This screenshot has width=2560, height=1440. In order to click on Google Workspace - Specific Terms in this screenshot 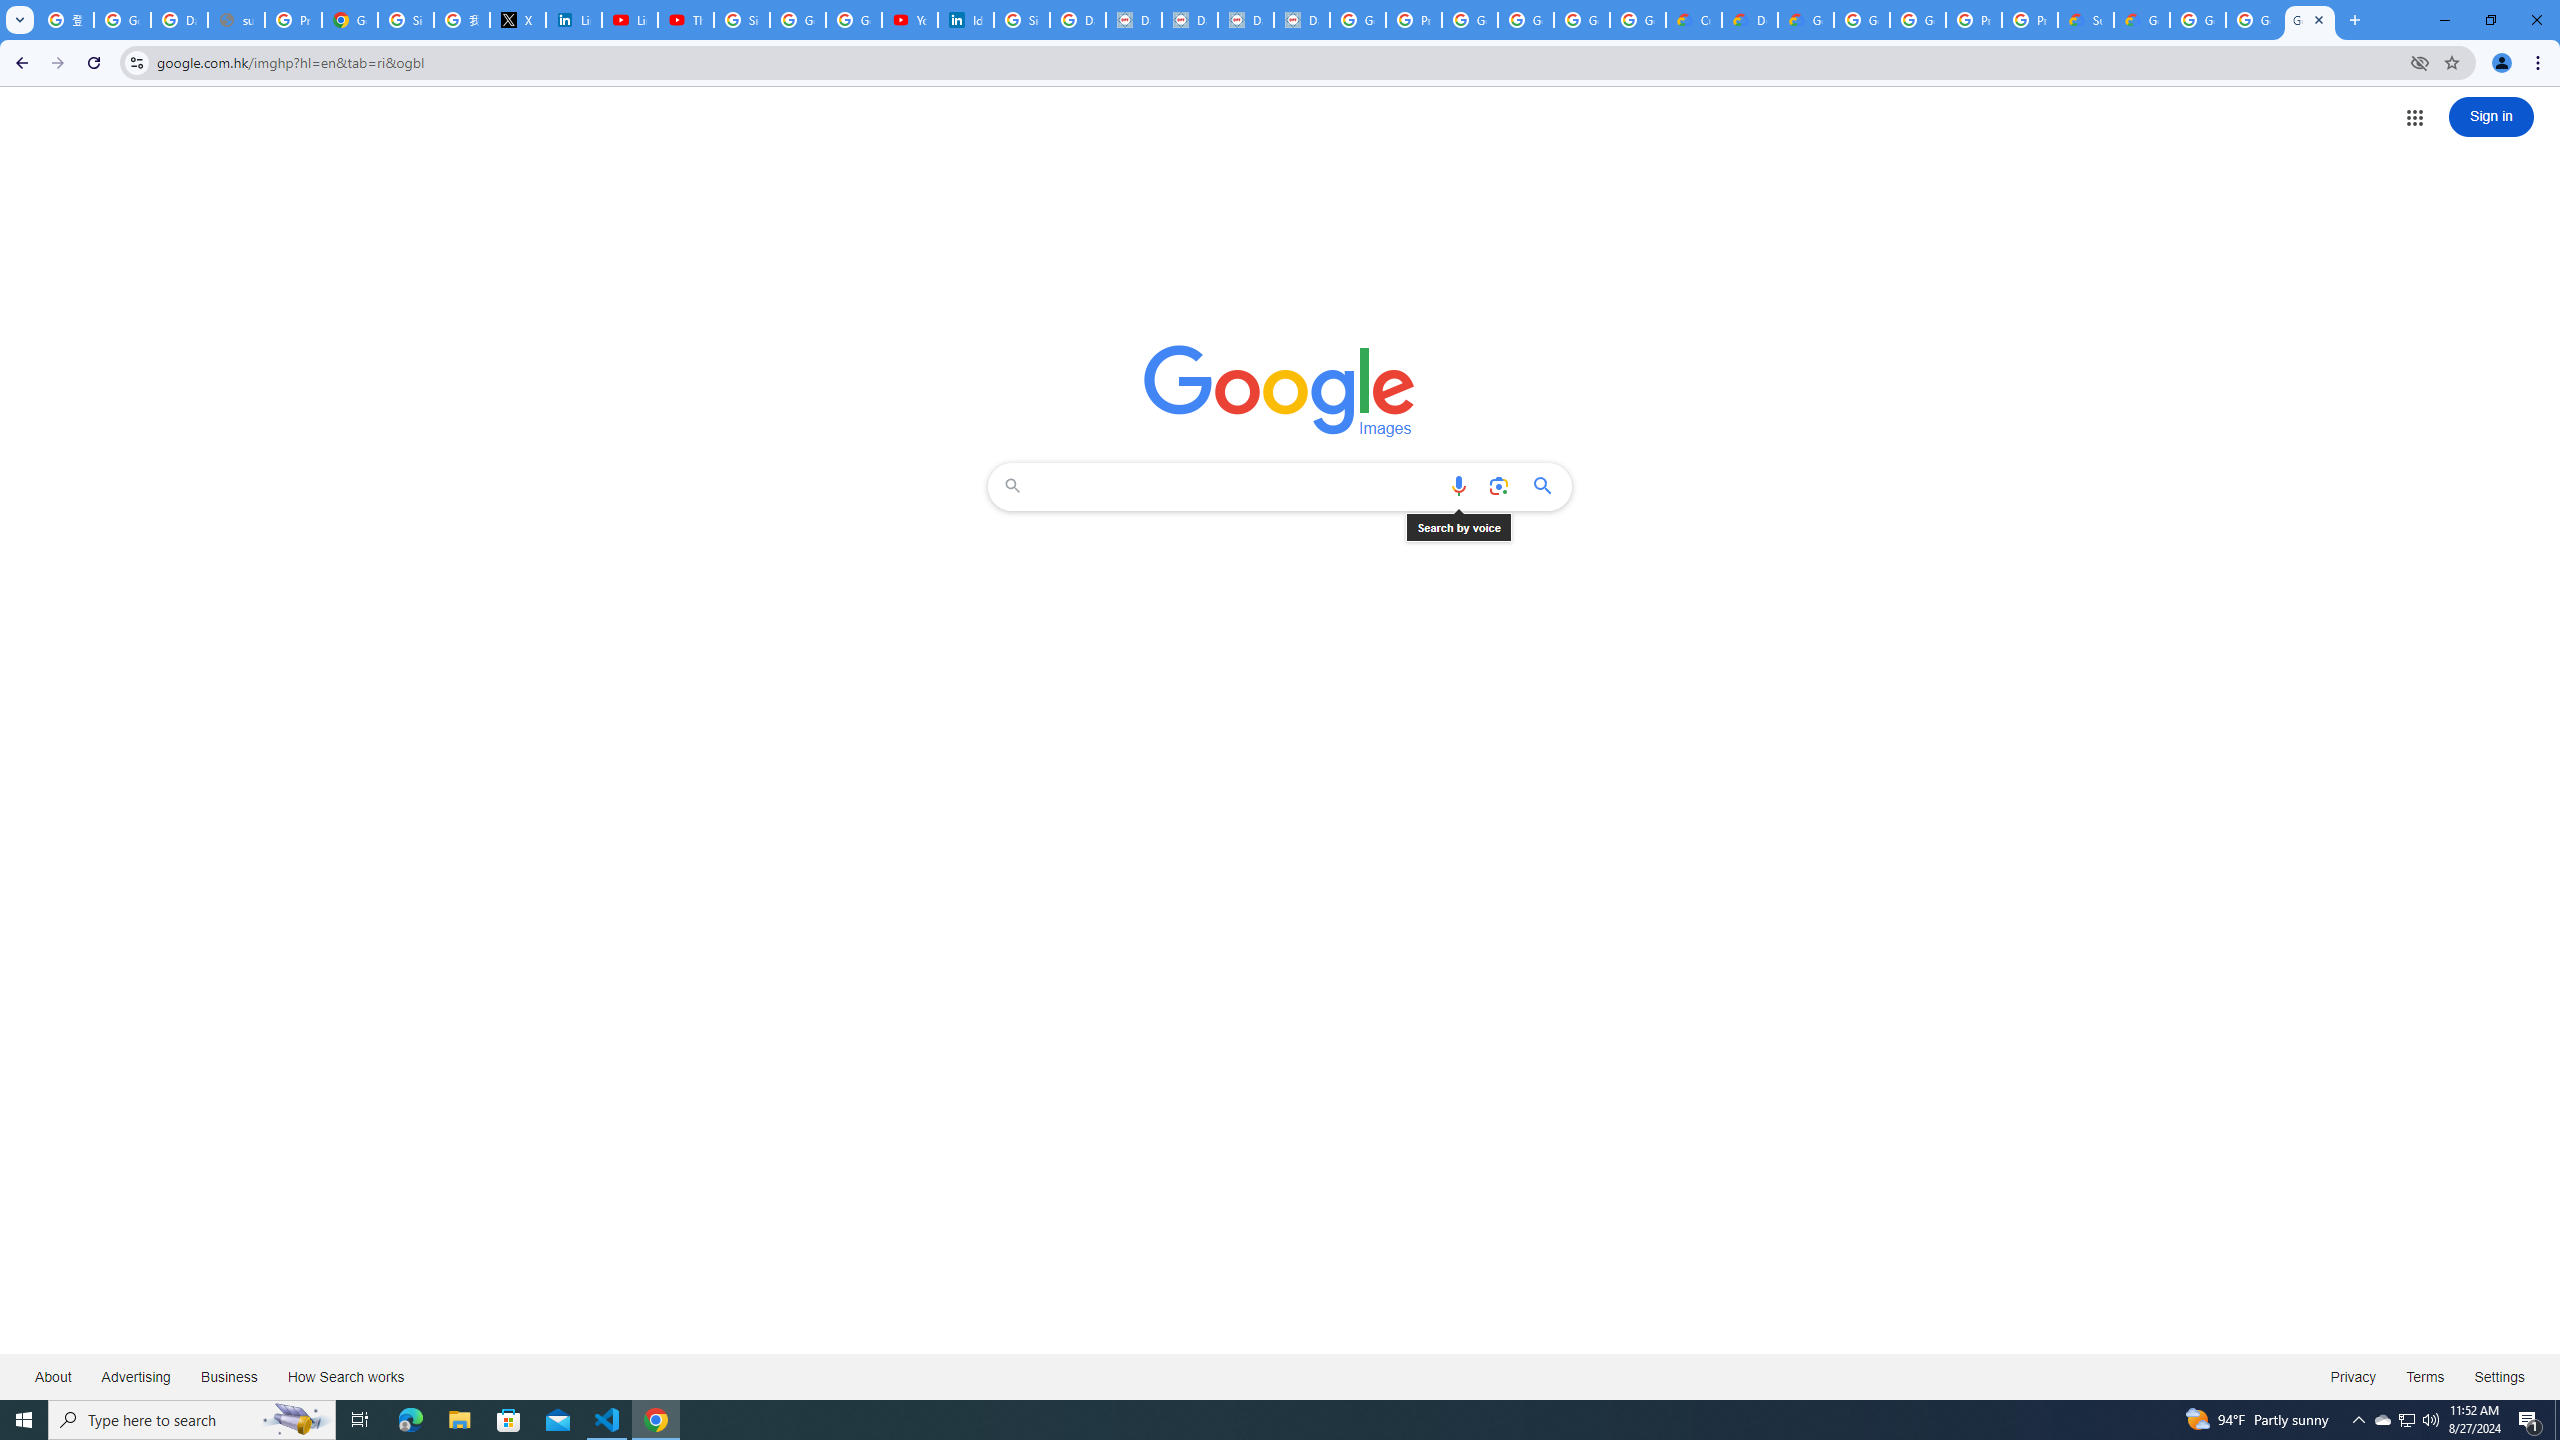, I will do `click(1582, 20)`.